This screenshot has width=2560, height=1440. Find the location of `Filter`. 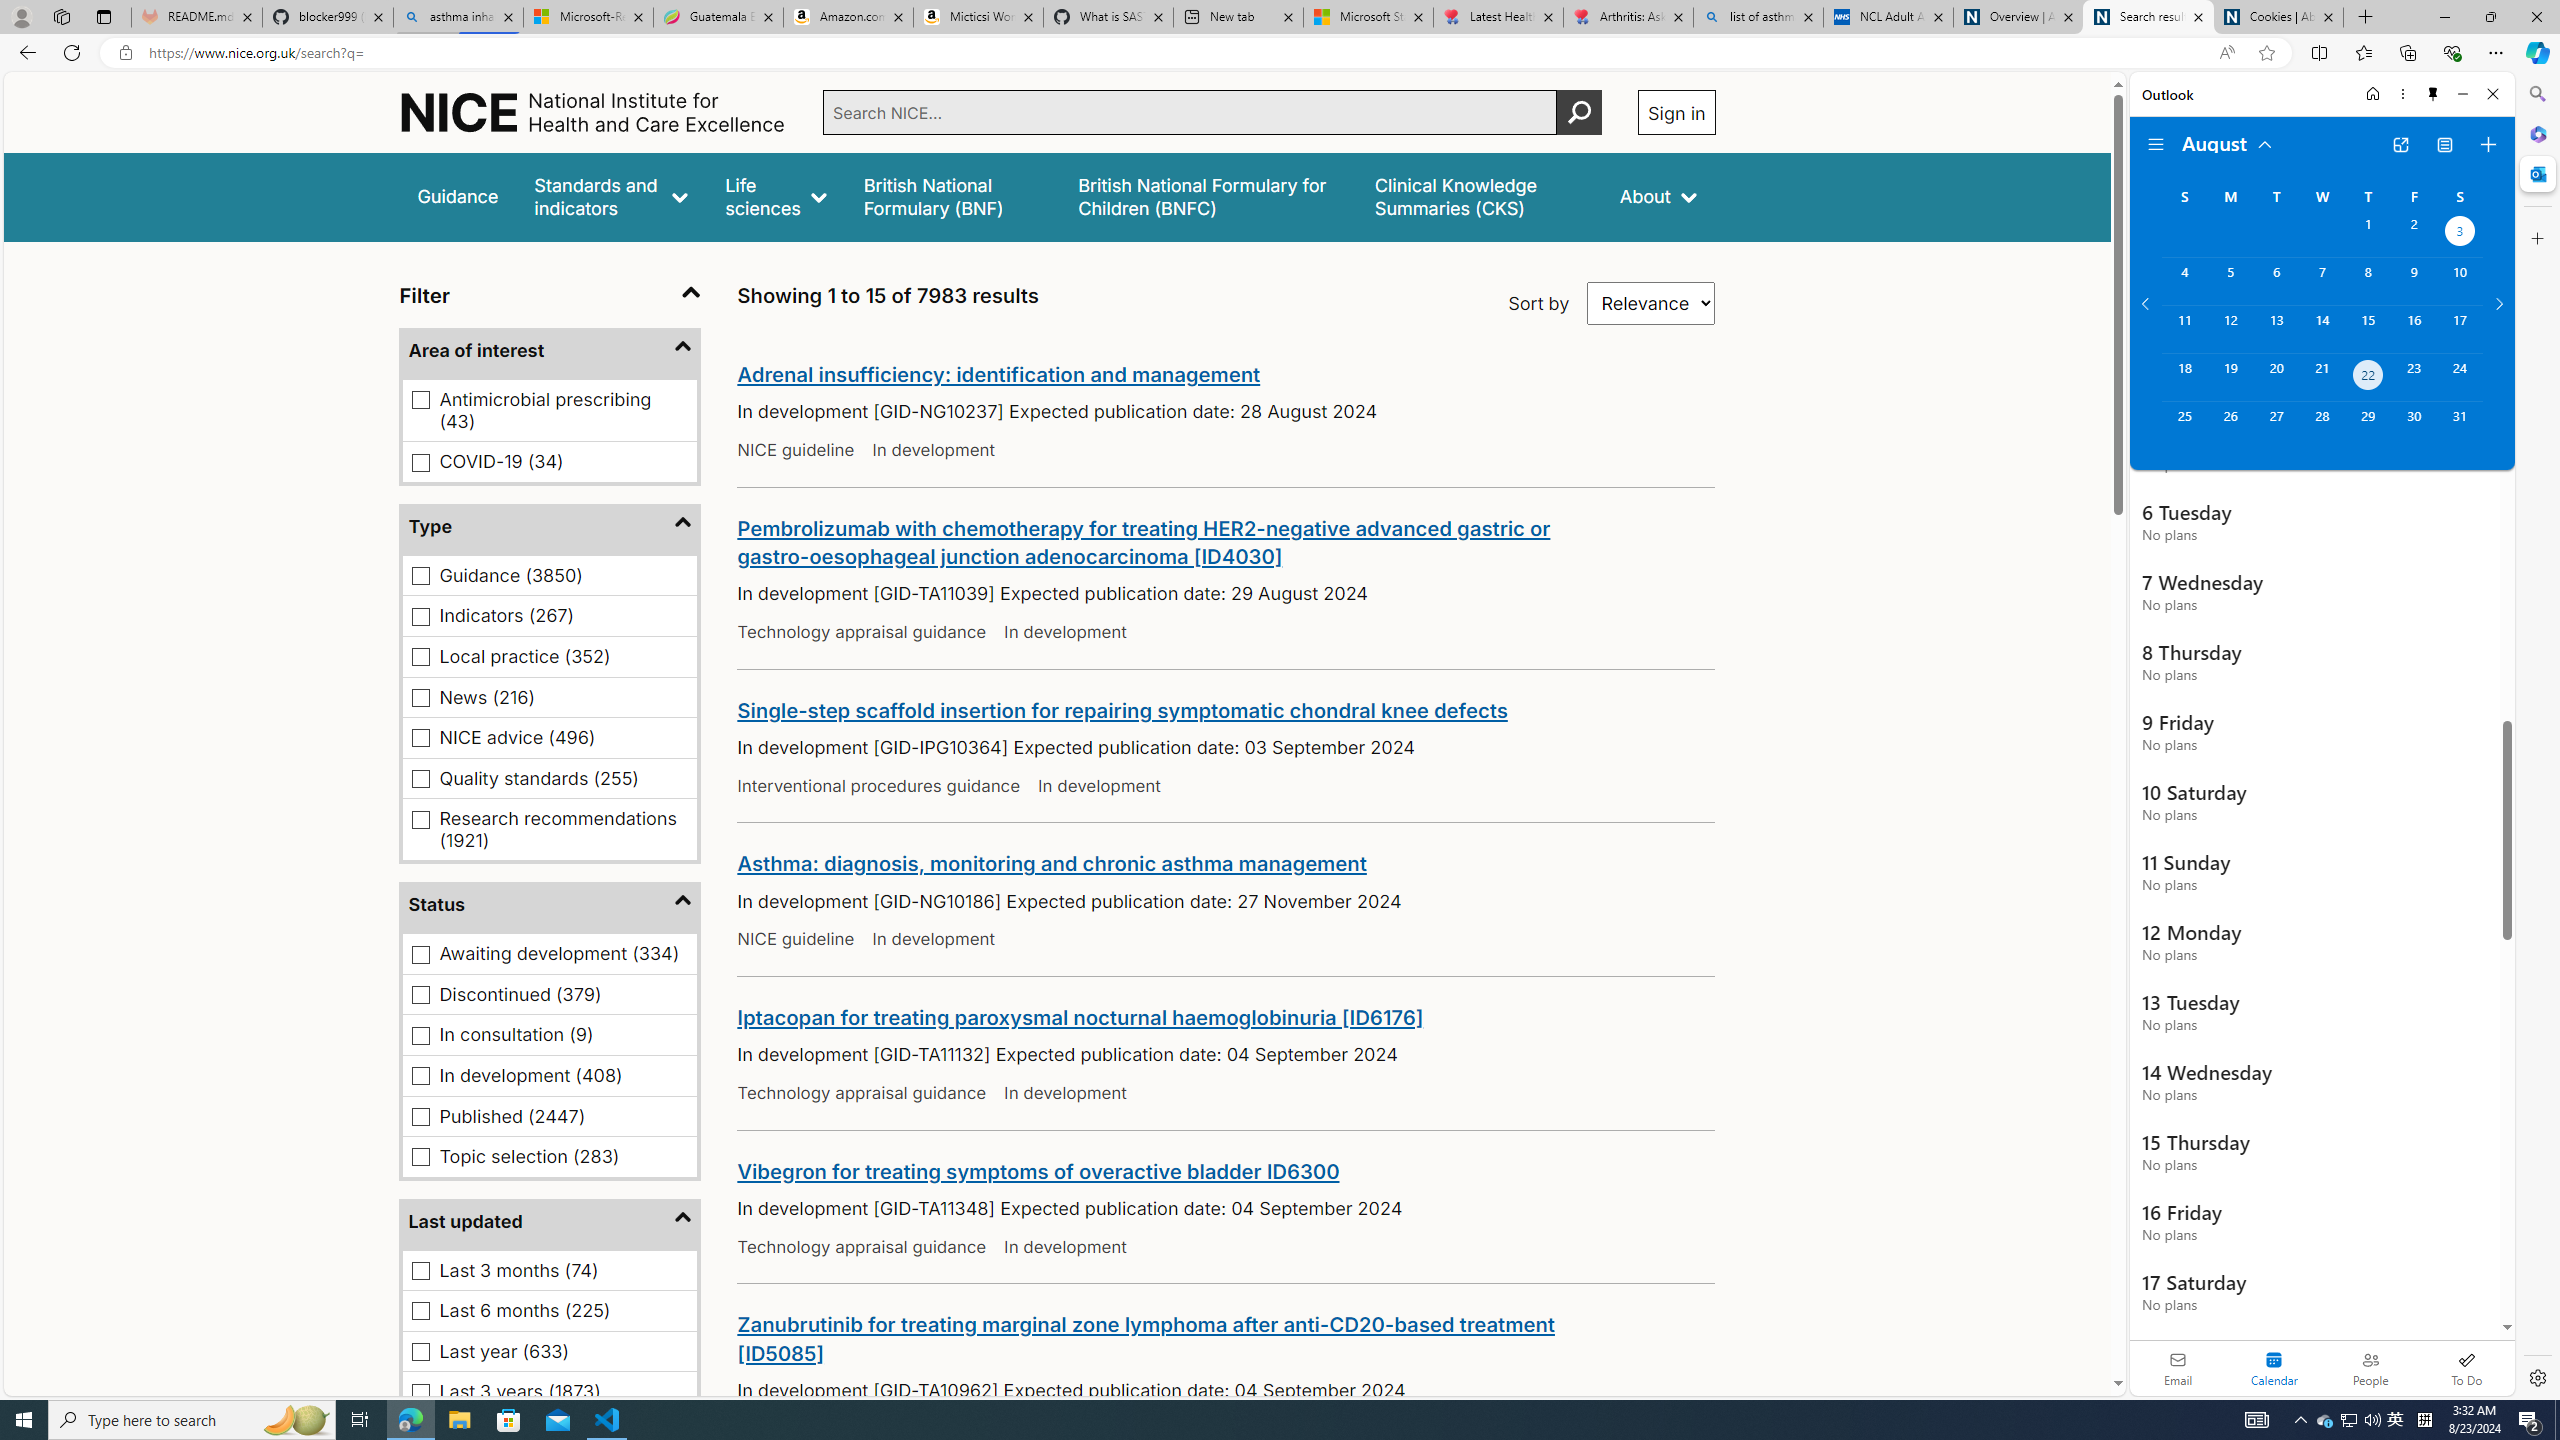

Filter is located at coordinates (550, 296).